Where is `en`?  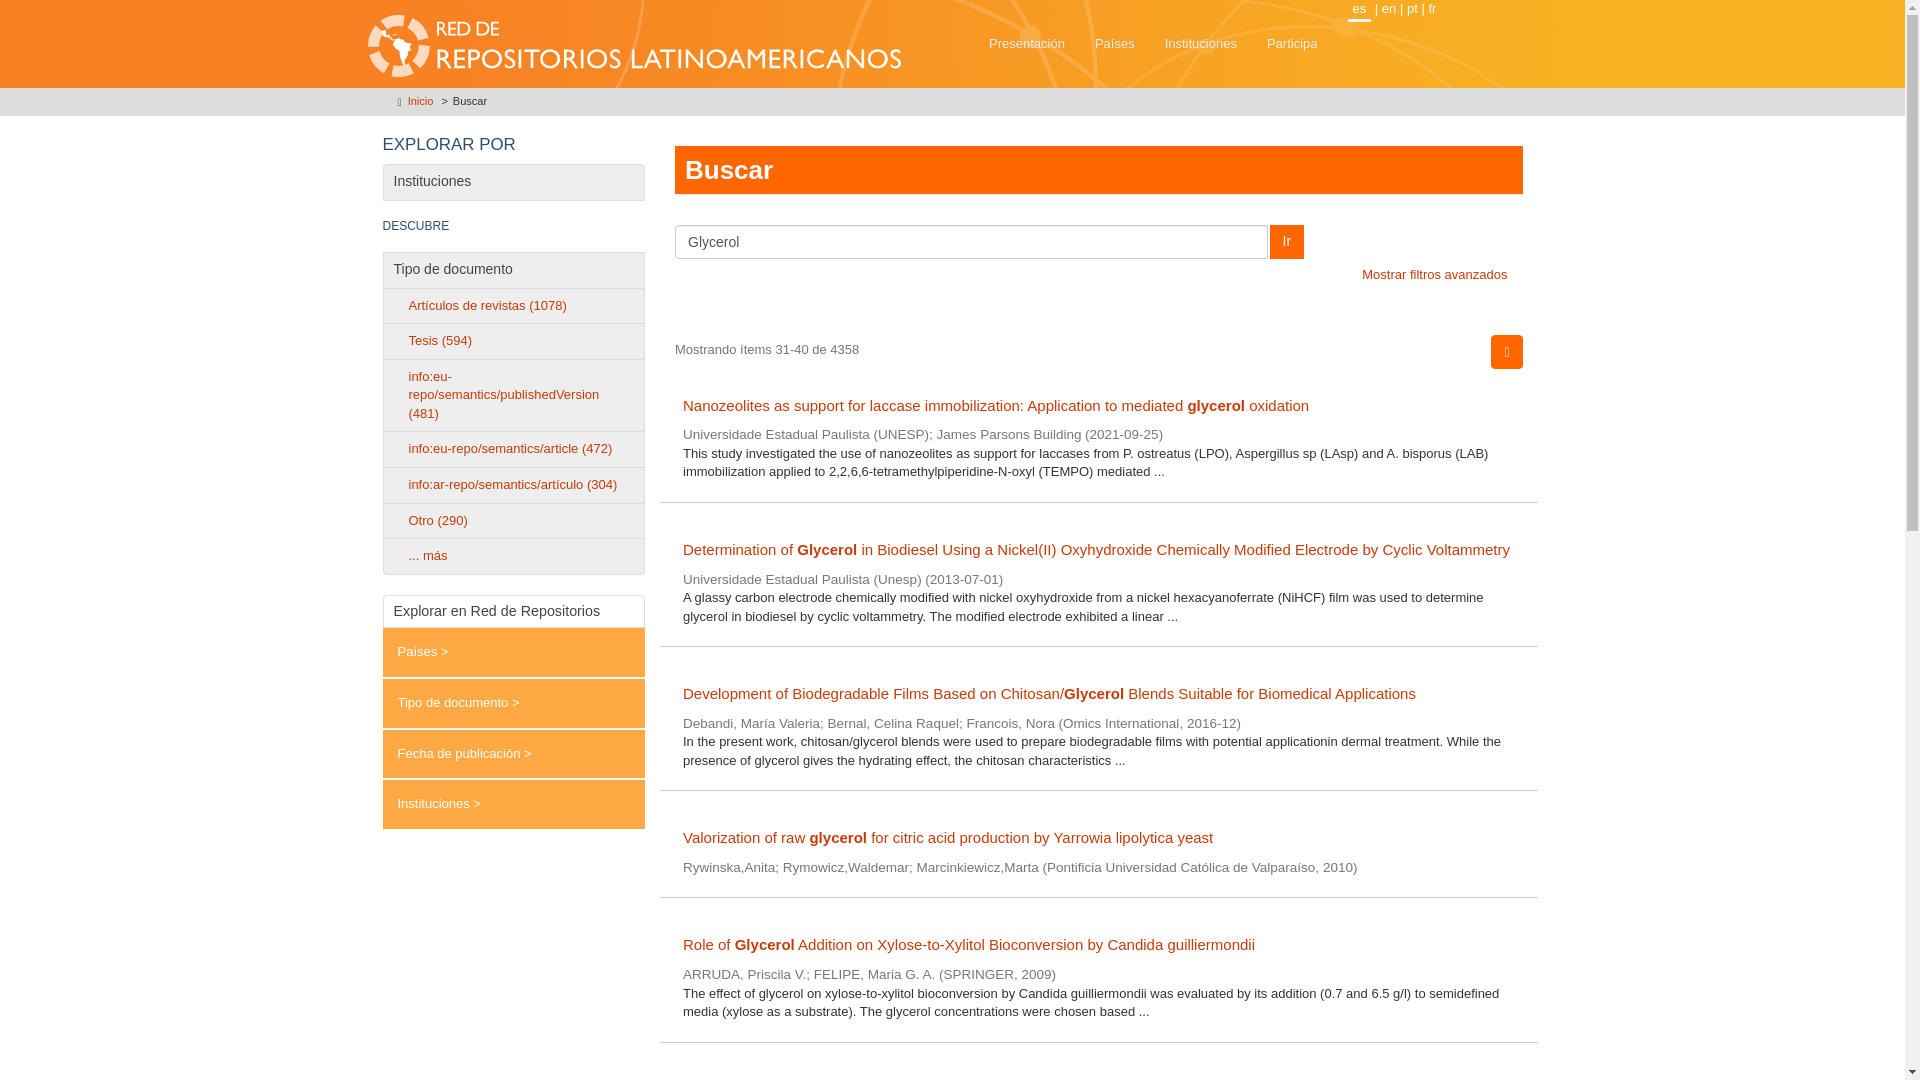
en is located at coordinates (1388, 8).